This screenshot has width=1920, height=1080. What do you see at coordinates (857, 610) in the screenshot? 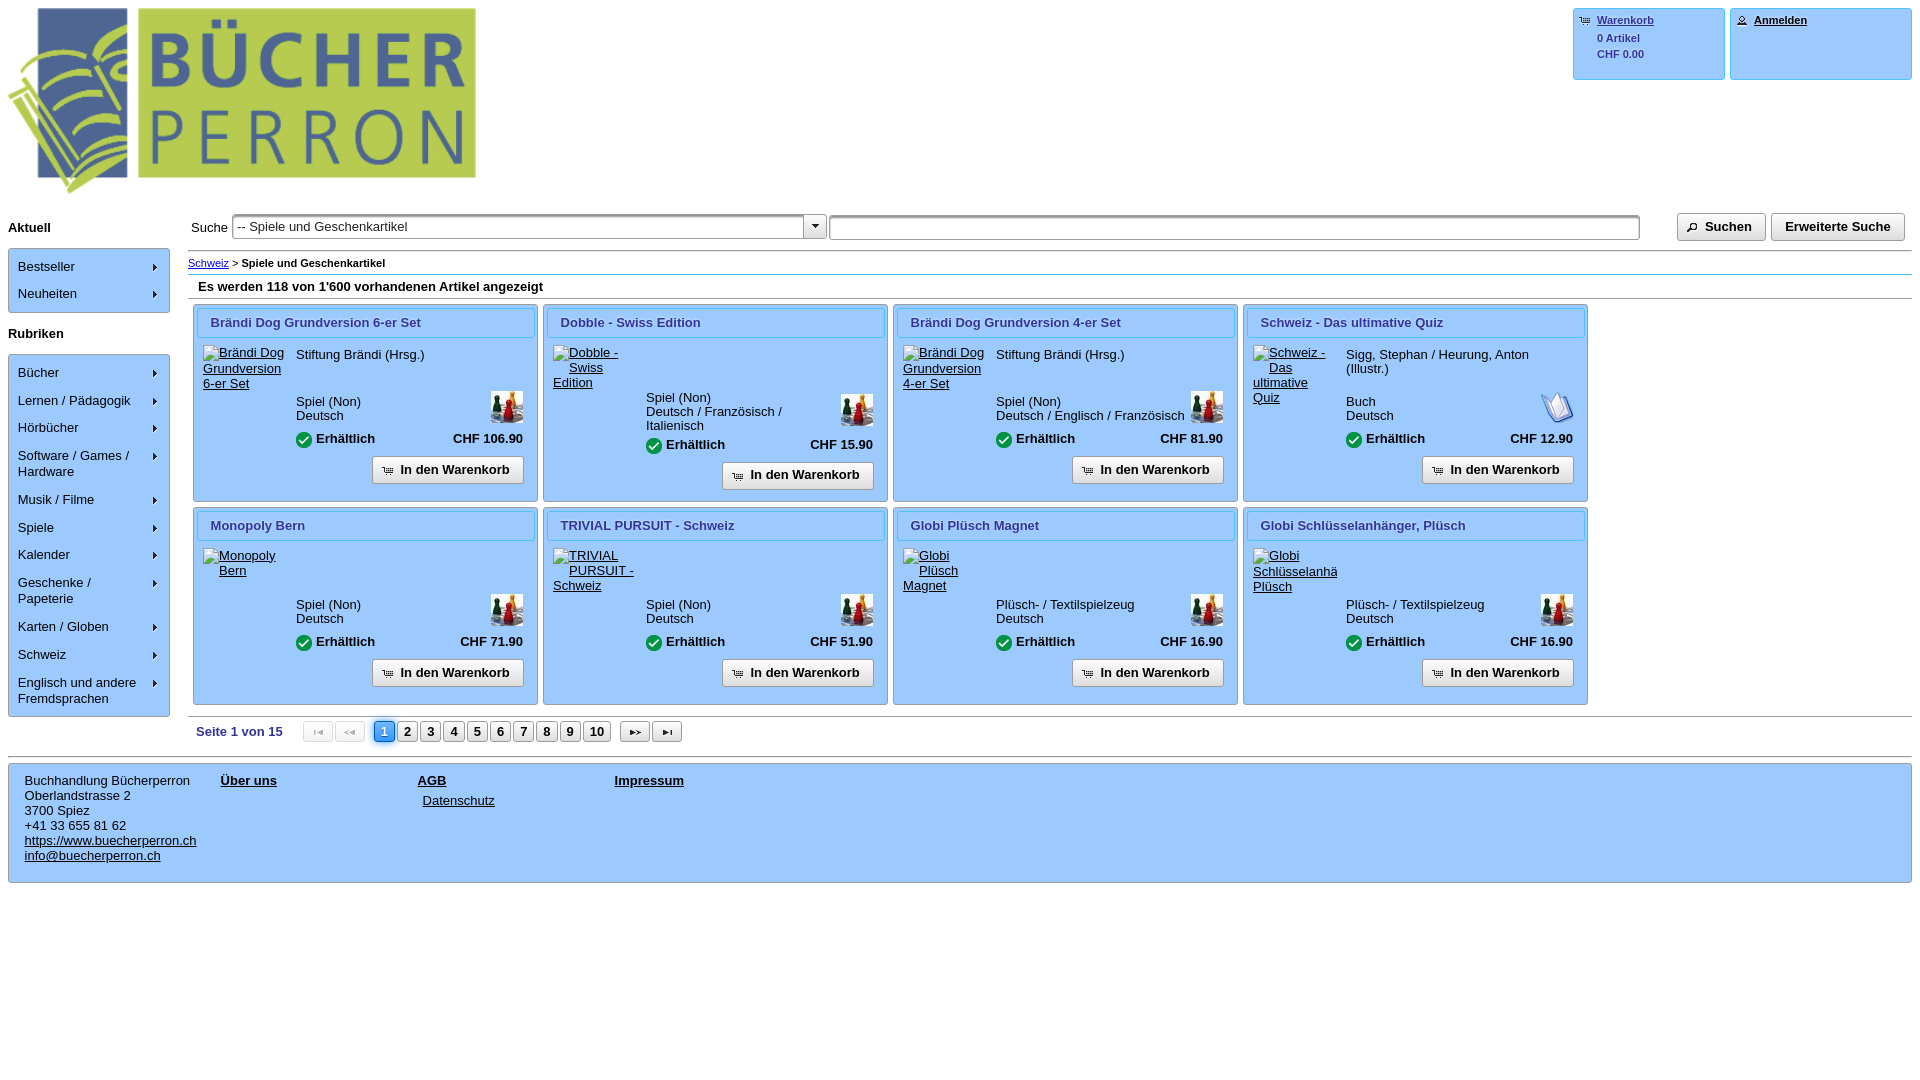
I see `Spiel` at bounding box center [857, 610].